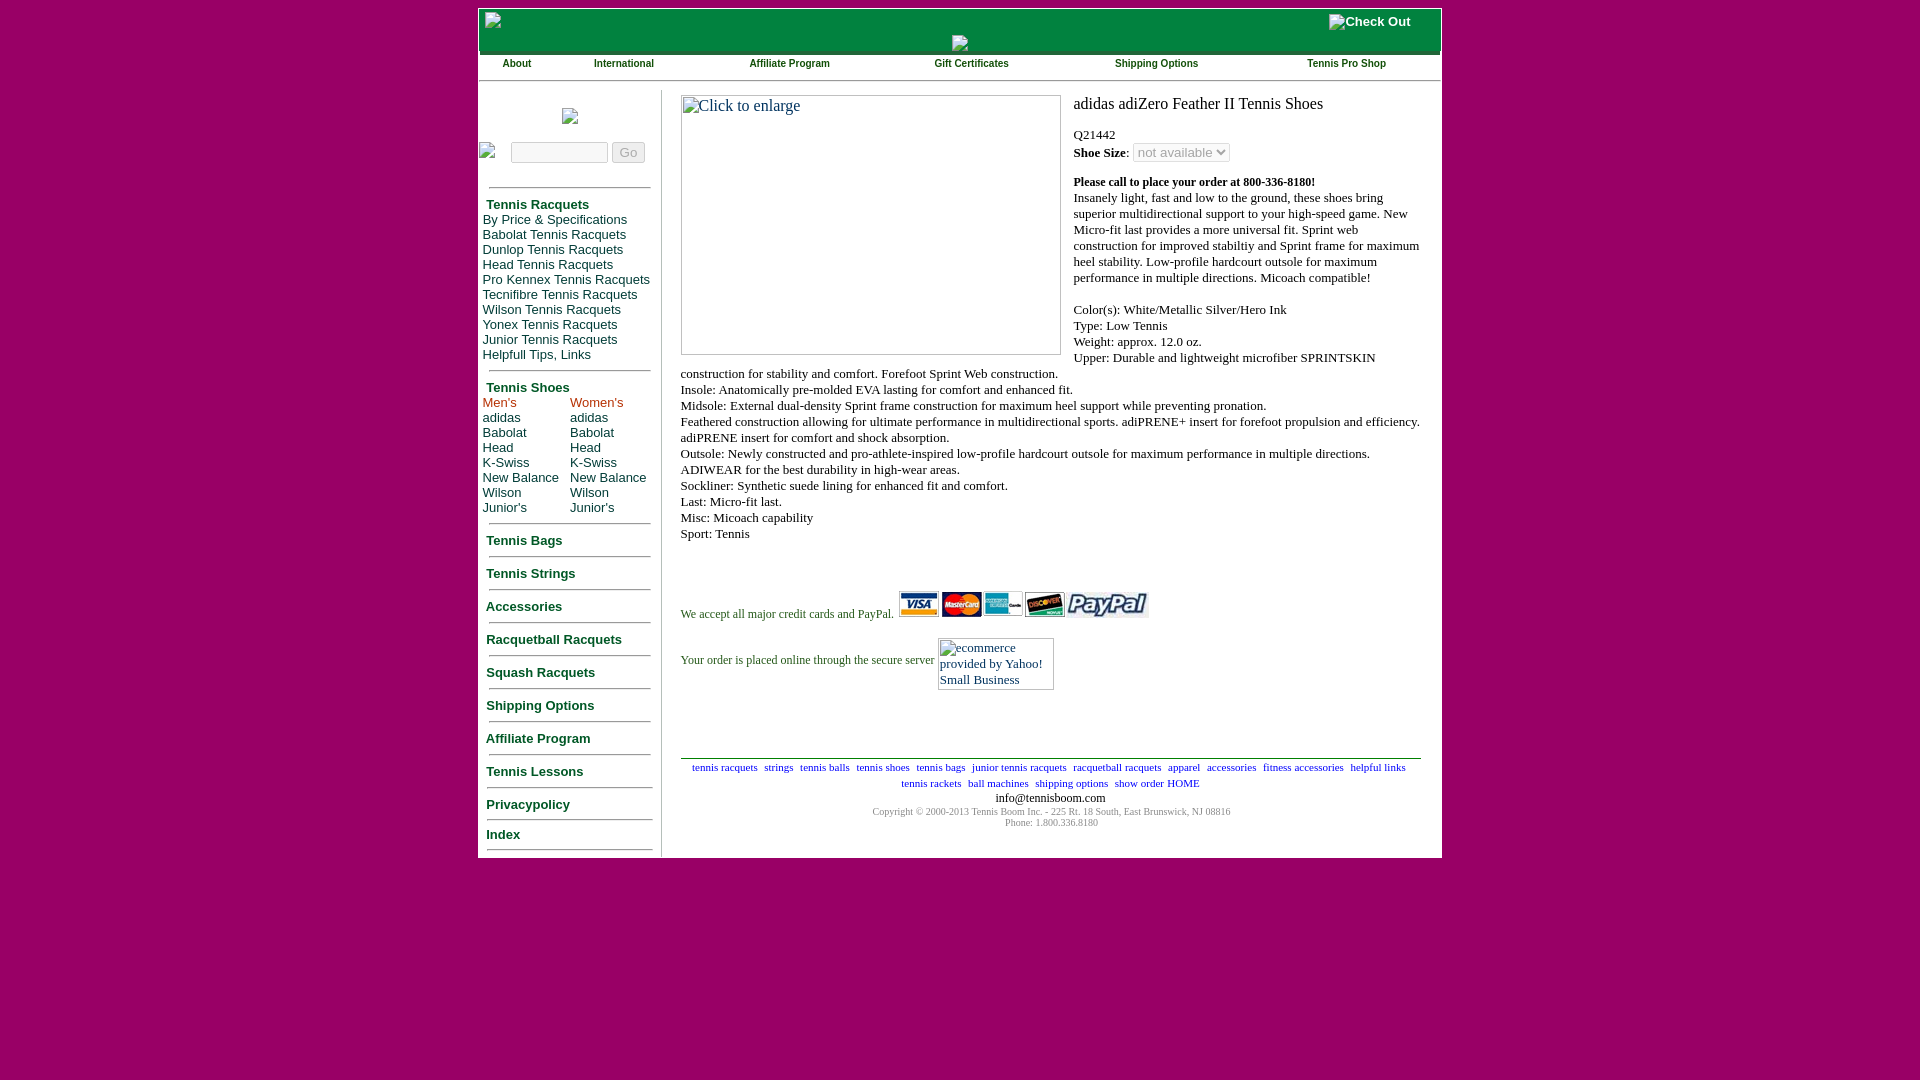 The width and height of the screenshot is (1920, 1080). What do you see at coordinates (1346, 61) in the screenshot?
I see `Tennis Pro Shop` at bounding box center [1346, 61].